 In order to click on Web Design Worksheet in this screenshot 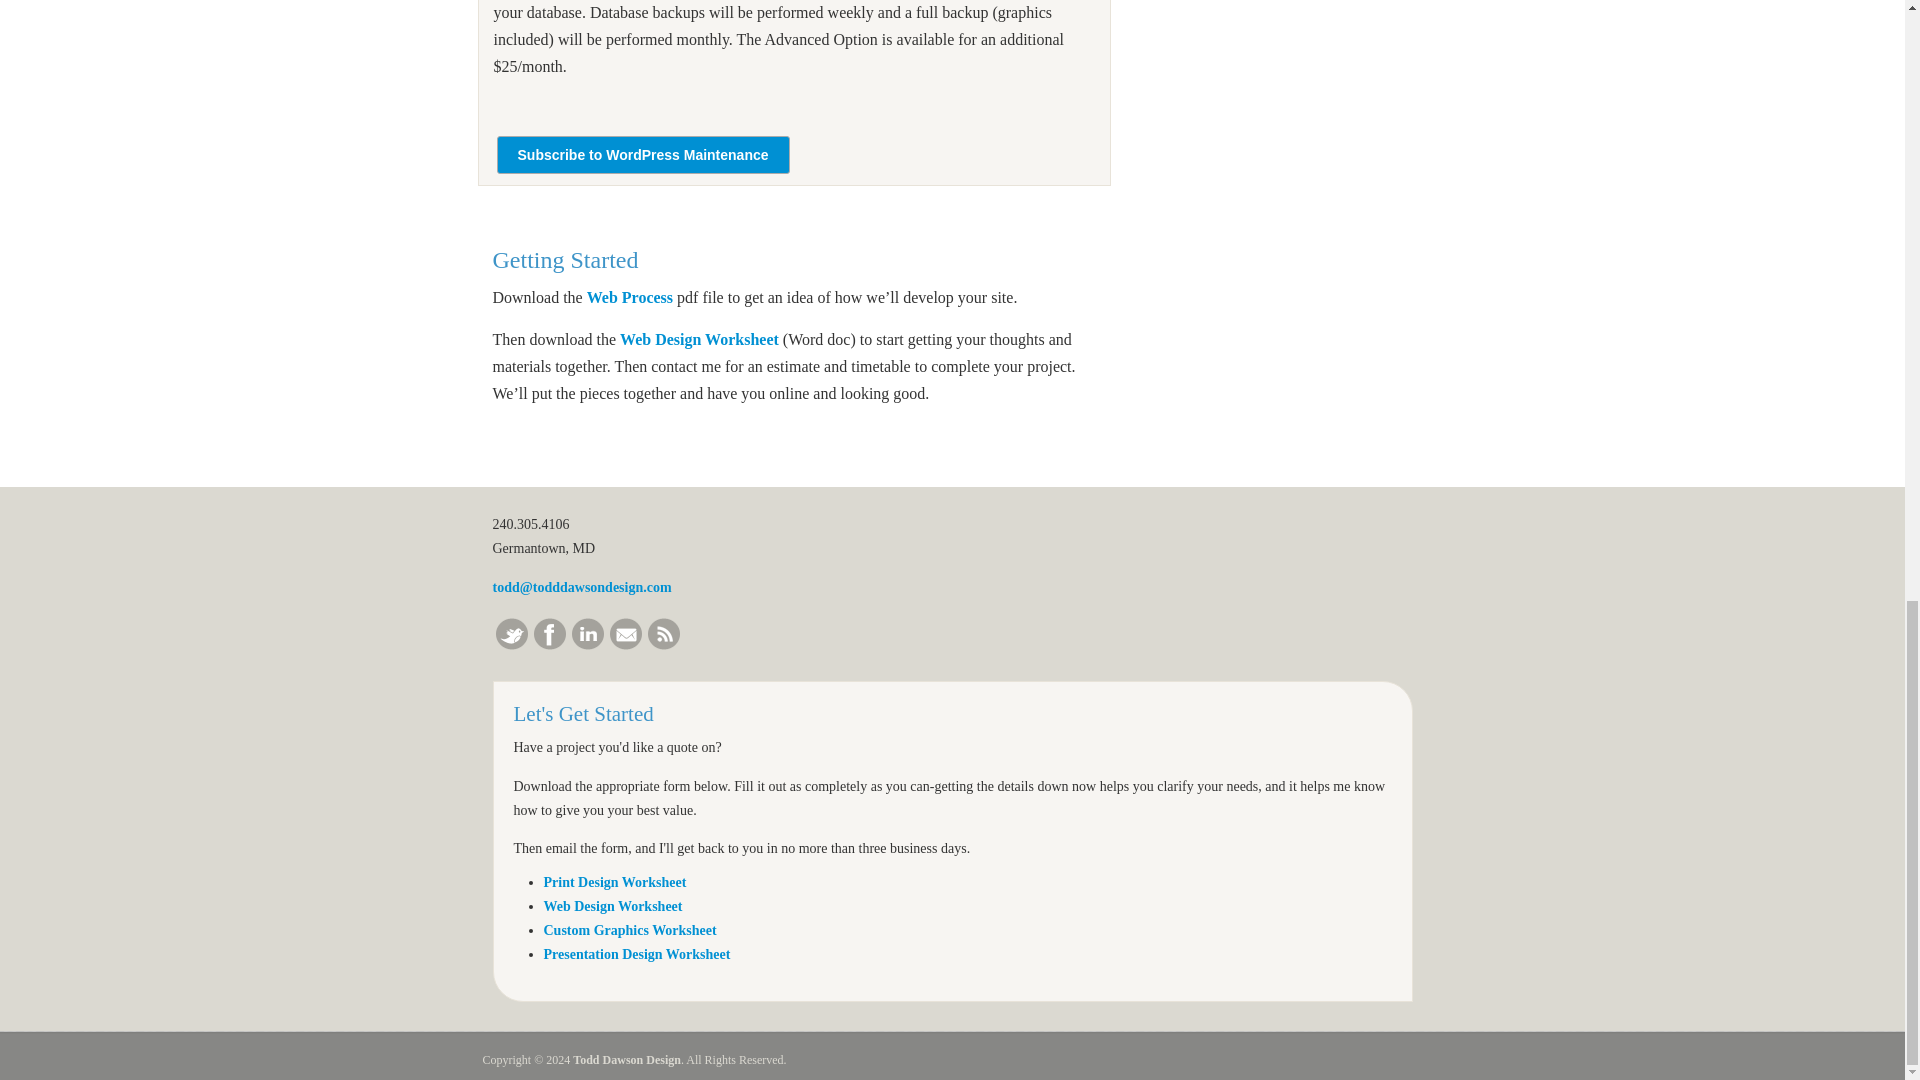, I will do `click(613, 906)`.